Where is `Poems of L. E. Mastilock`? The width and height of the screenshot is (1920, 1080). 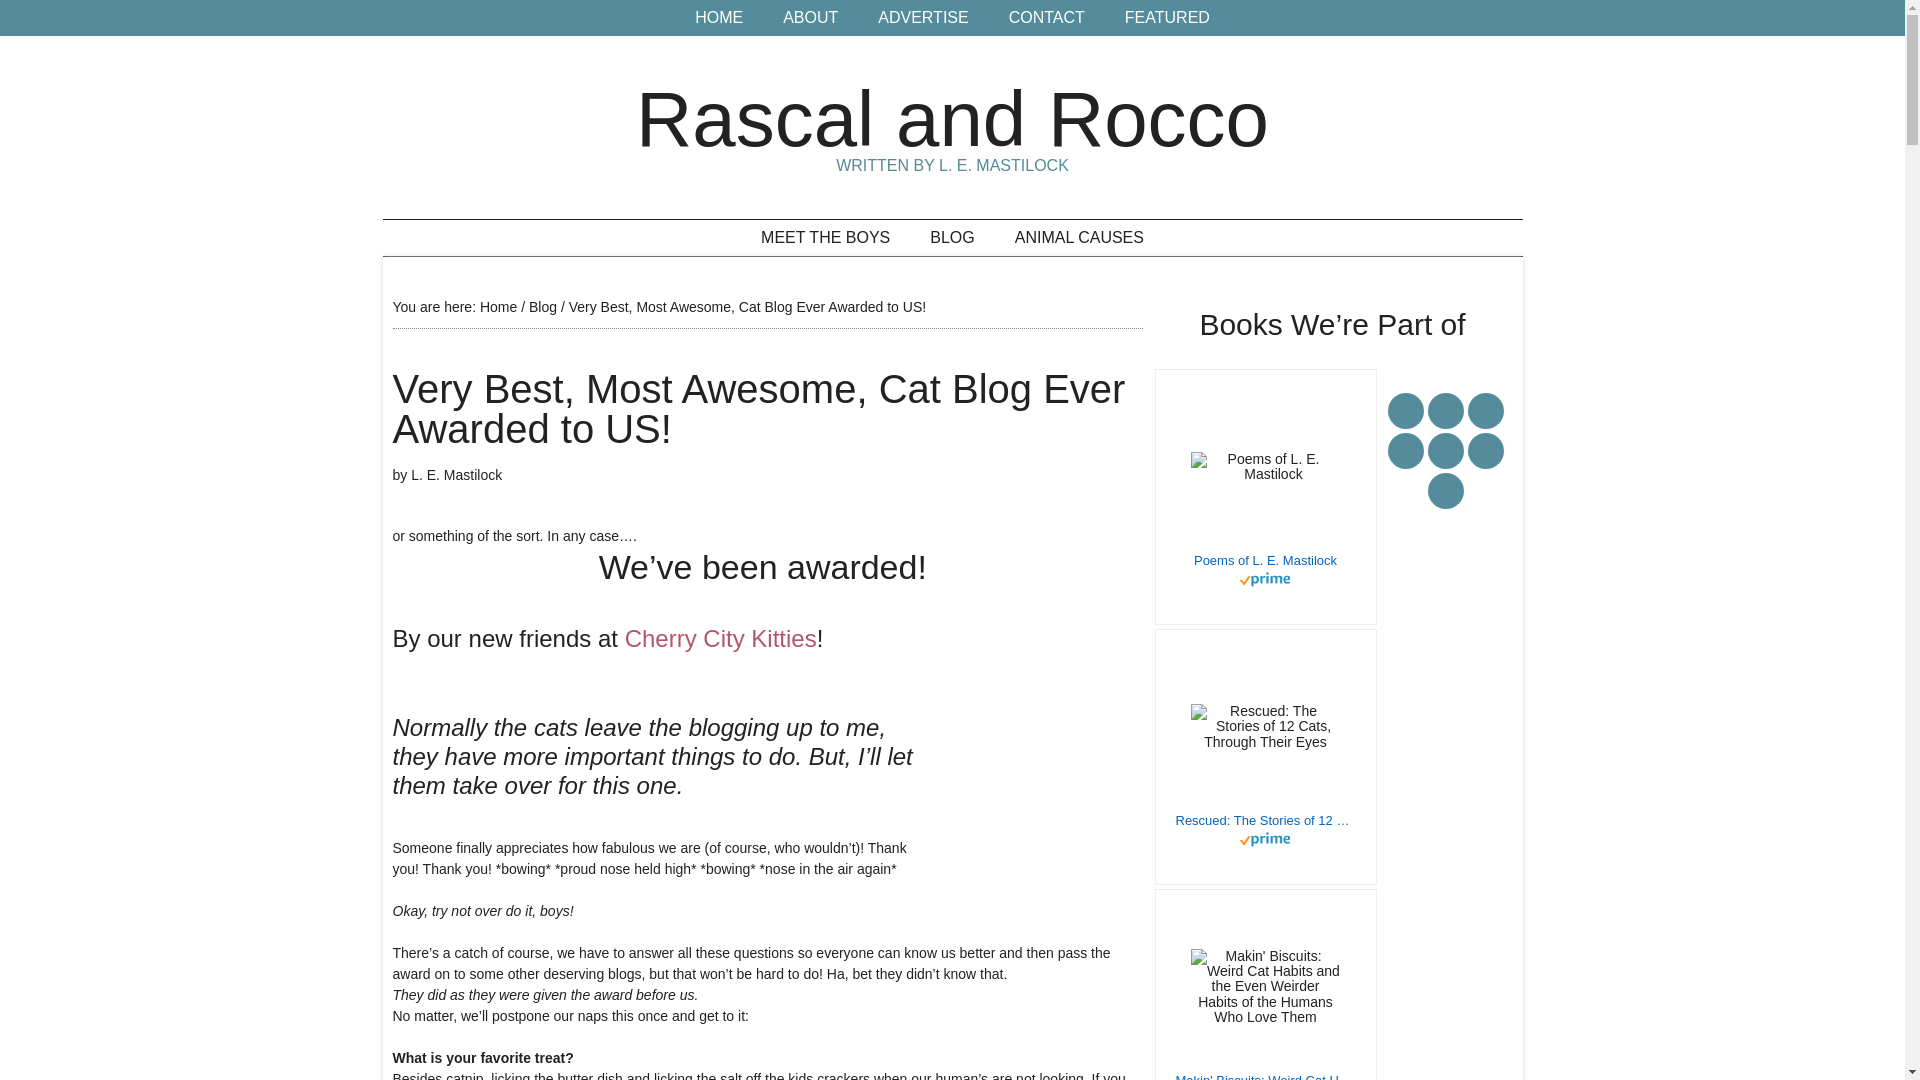
Poems of L. E. Mastilock is located at coordinates (1265, 560).